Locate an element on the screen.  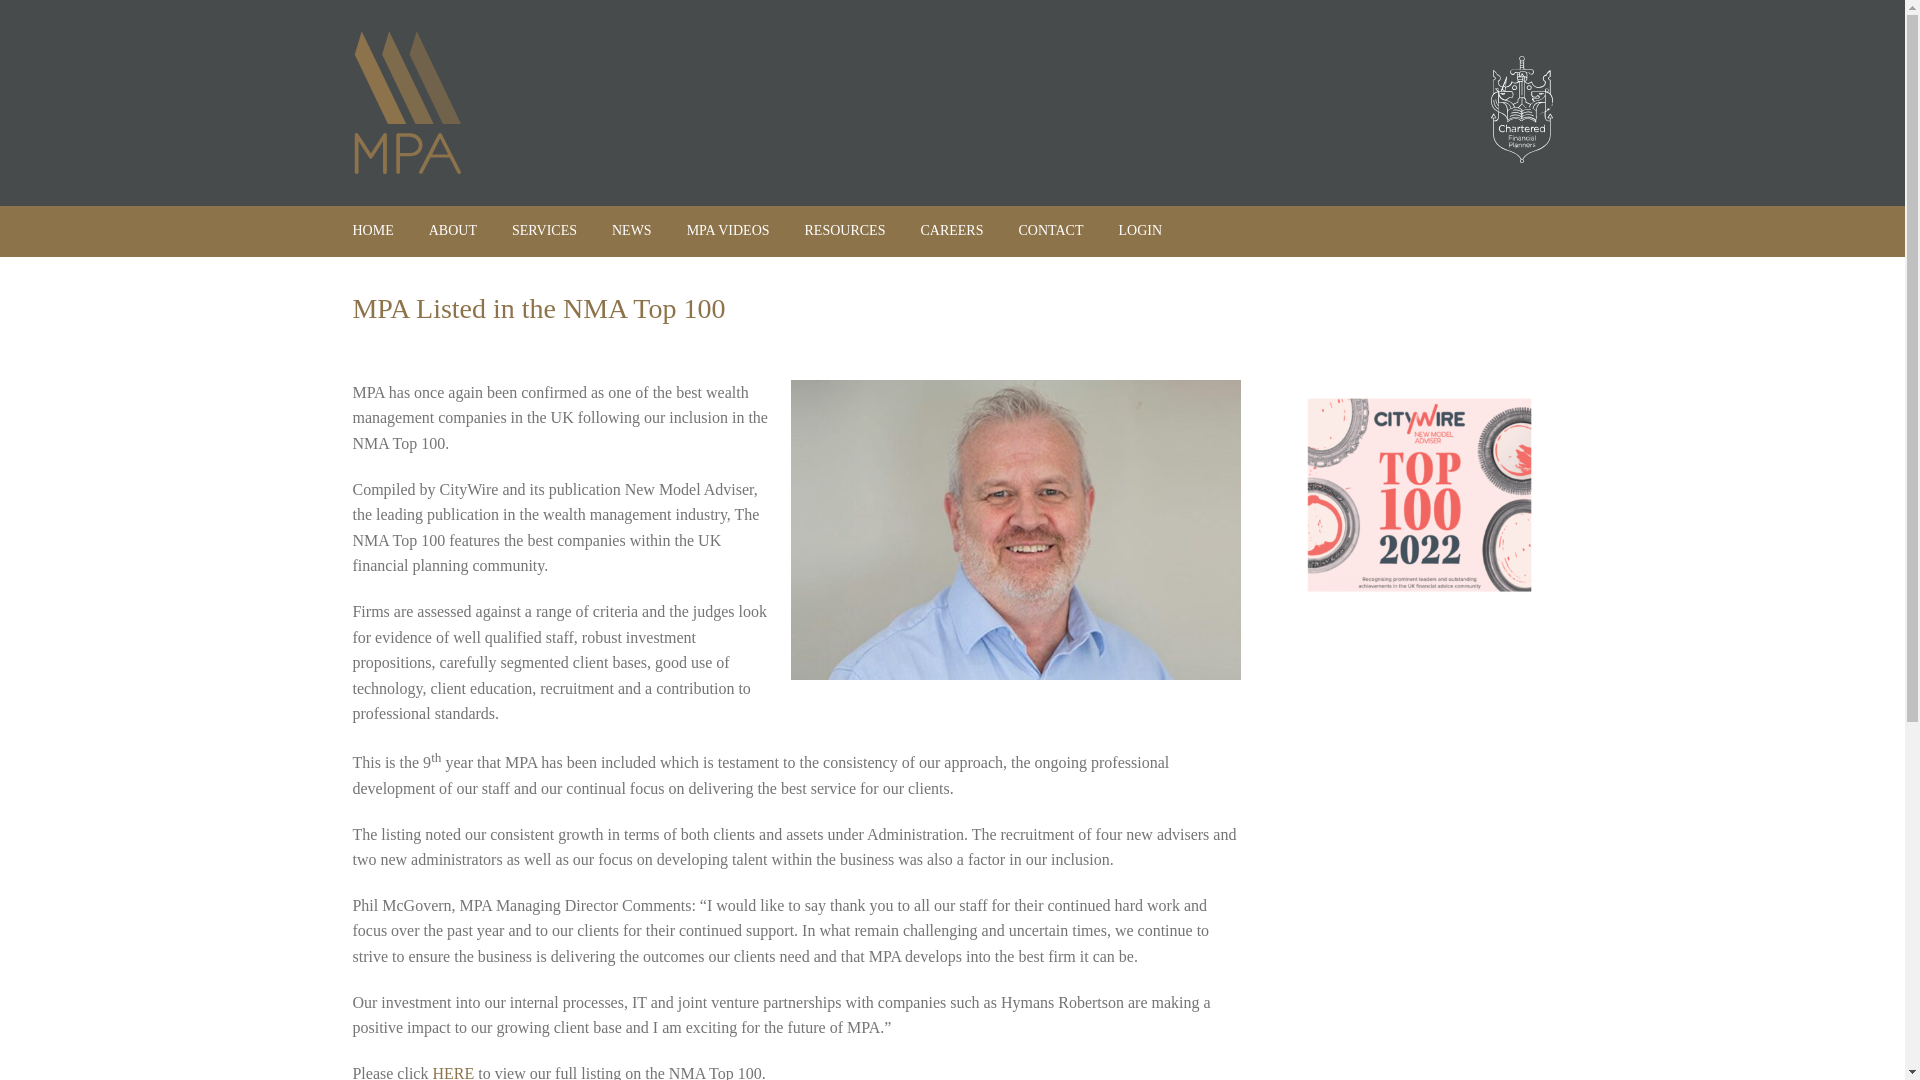
HERE is located at coordinates (453, 1072).